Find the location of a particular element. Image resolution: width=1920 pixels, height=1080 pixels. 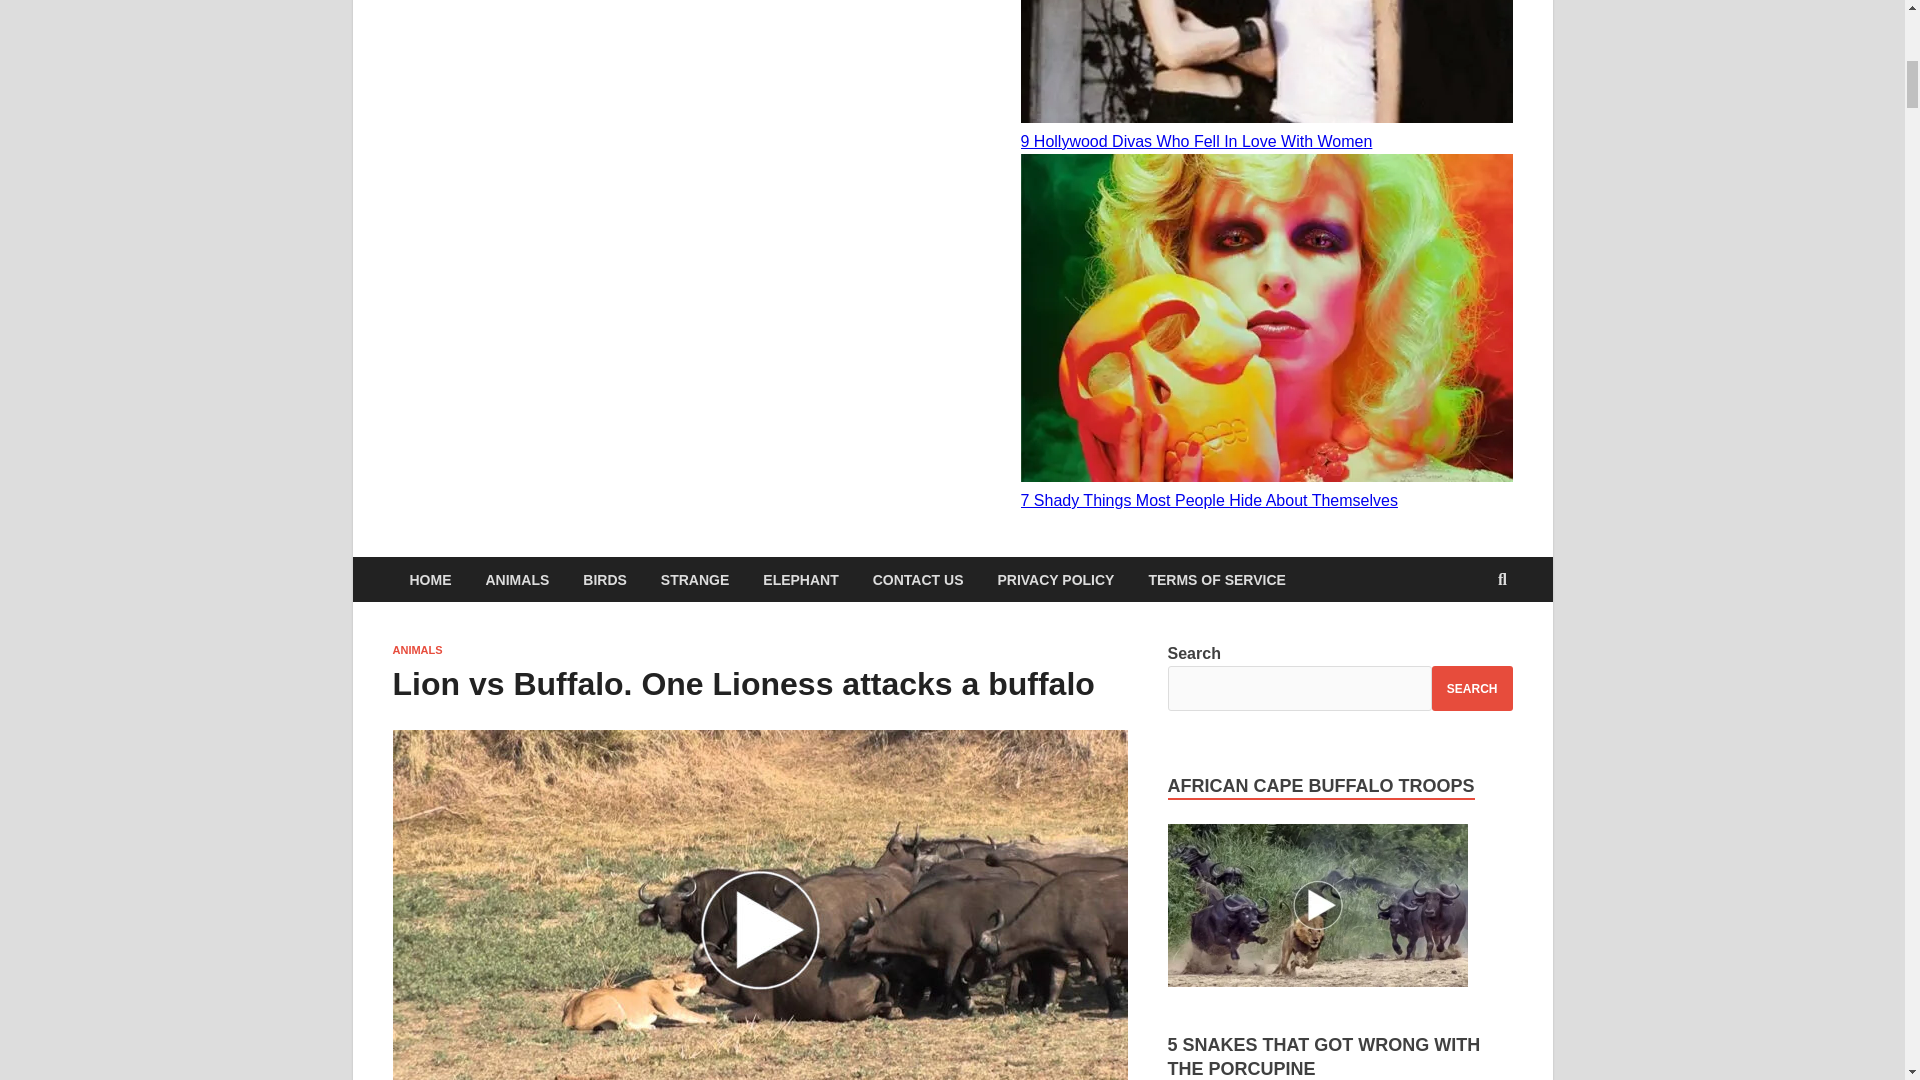

CONTACT US is located at coordinates (918, 579).